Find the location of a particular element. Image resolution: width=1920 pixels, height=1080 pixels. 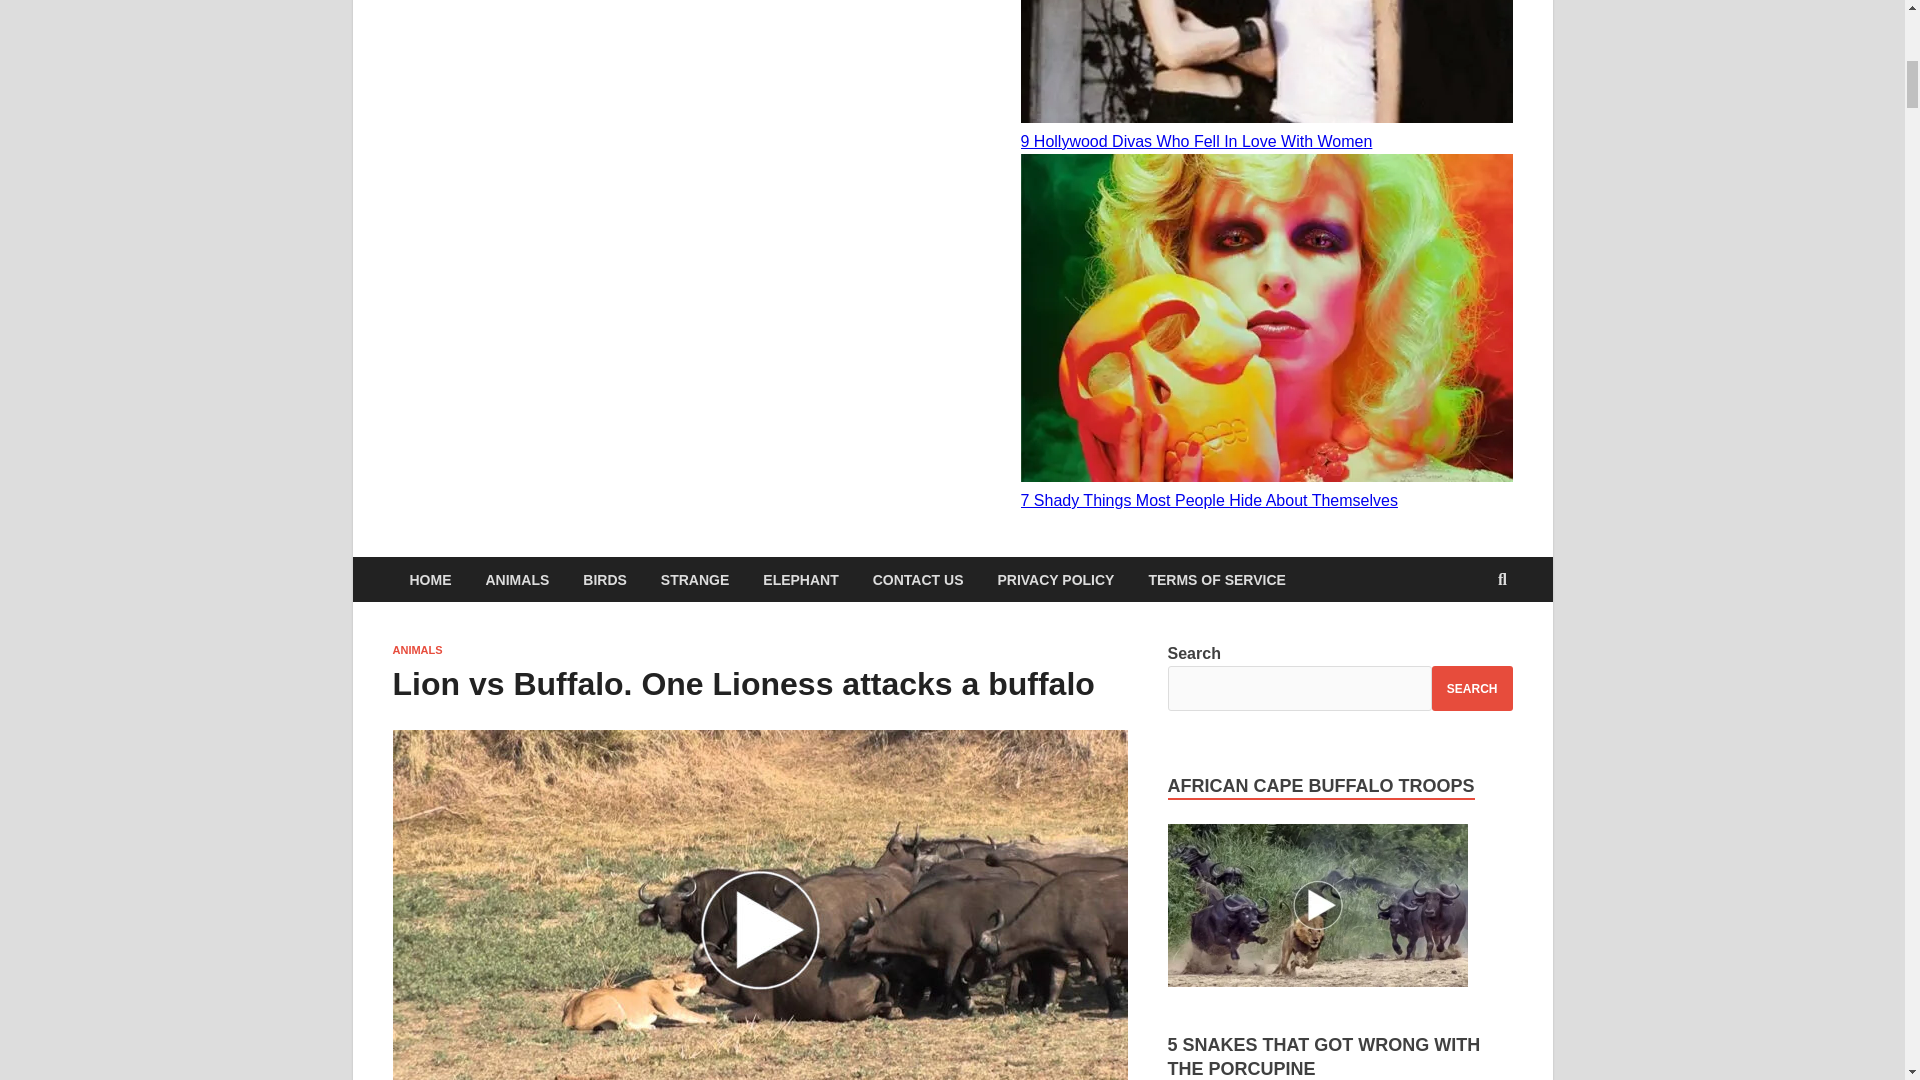

CONTACT US is located at coordinates (918, 579).